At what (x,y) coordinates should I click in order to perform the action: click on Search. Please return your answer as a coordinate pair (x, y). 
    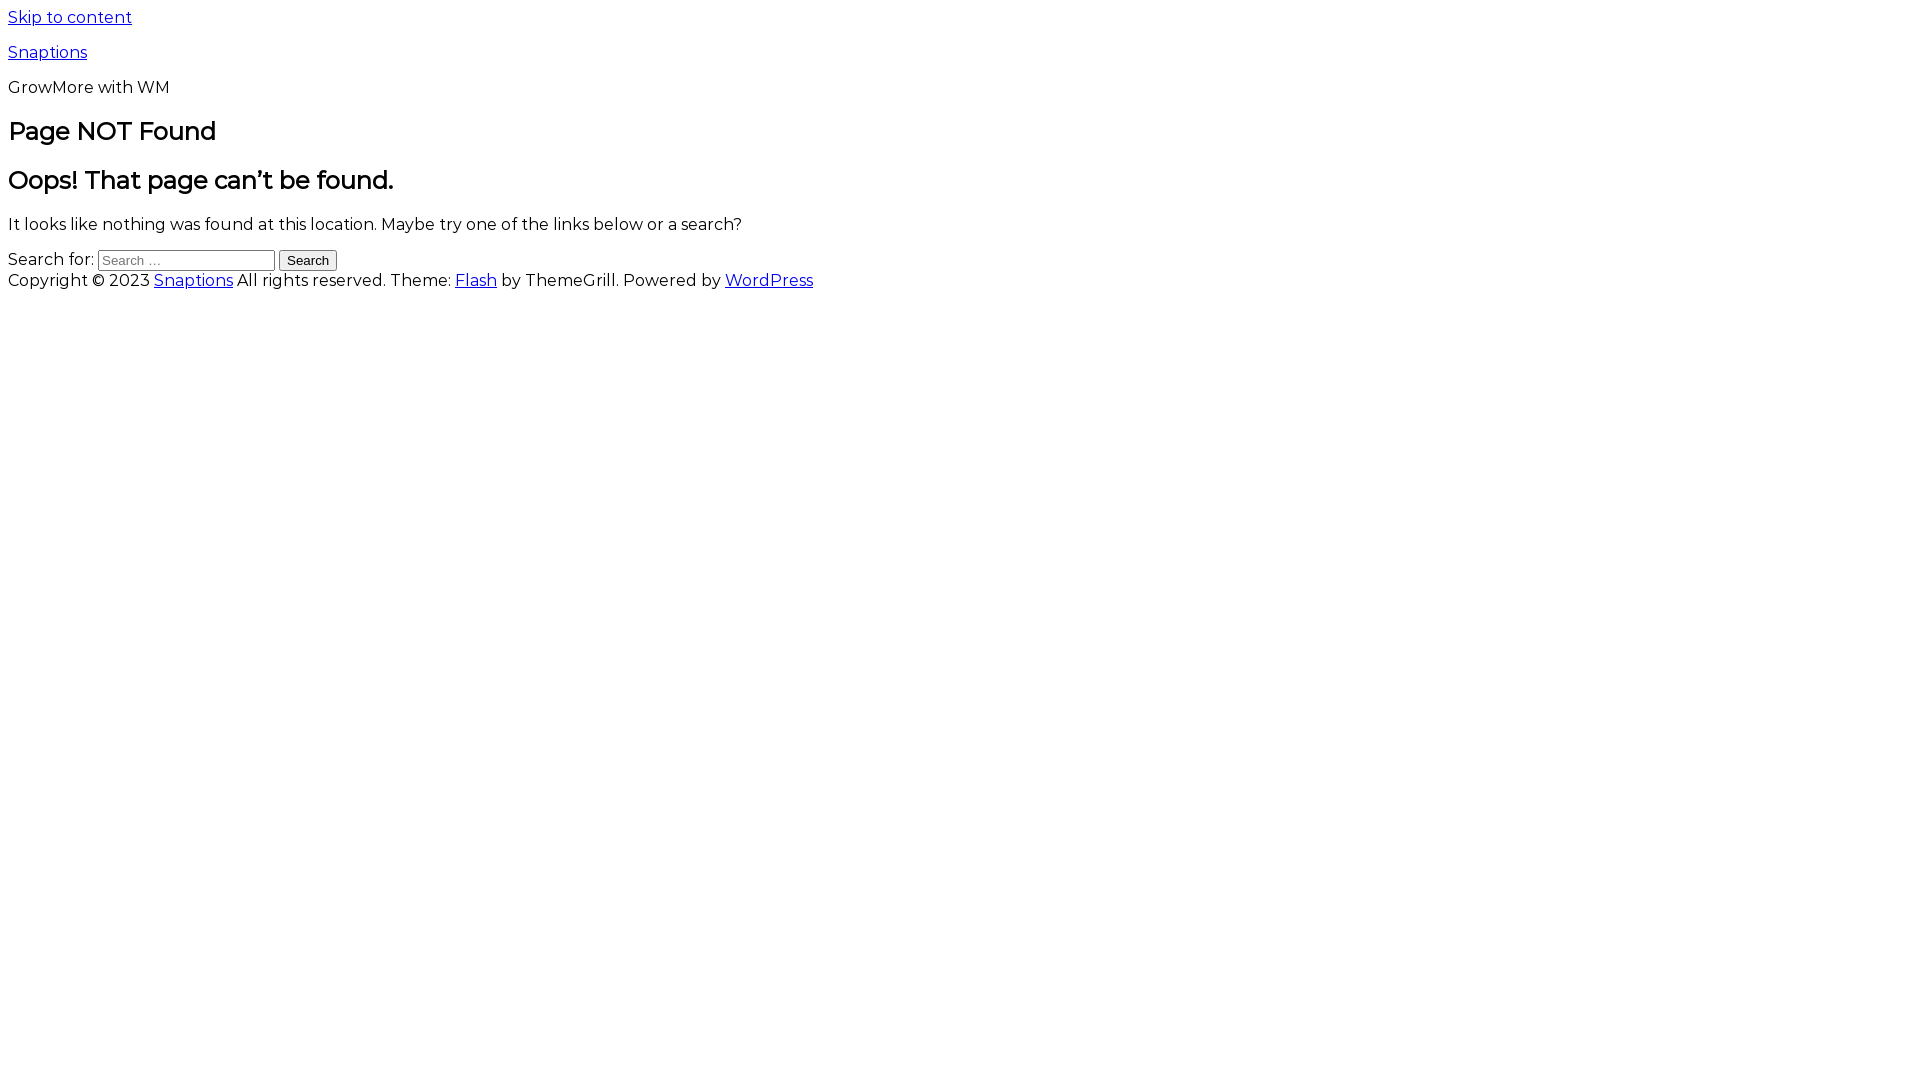
    Looking at the image, I should click on (308, 260).